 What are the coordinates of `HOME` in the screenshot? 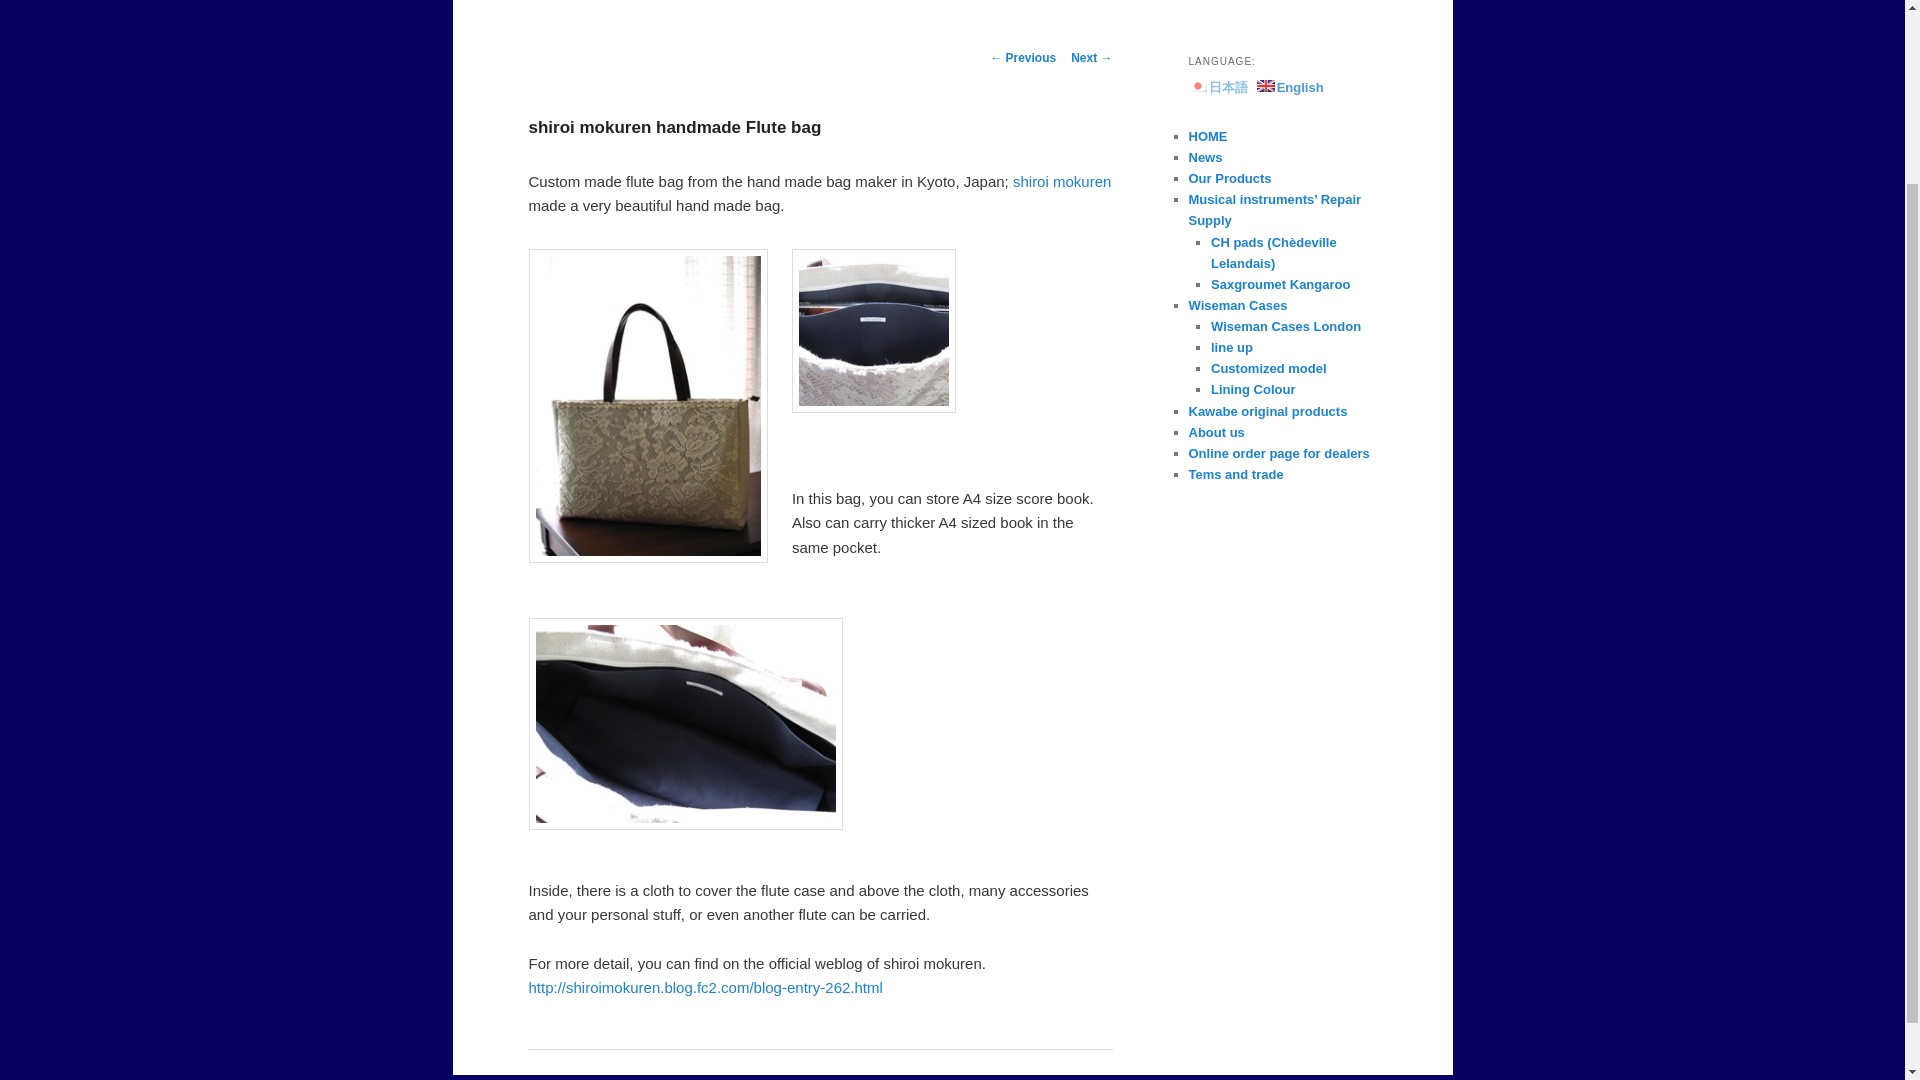 It's located at (1207, 136).